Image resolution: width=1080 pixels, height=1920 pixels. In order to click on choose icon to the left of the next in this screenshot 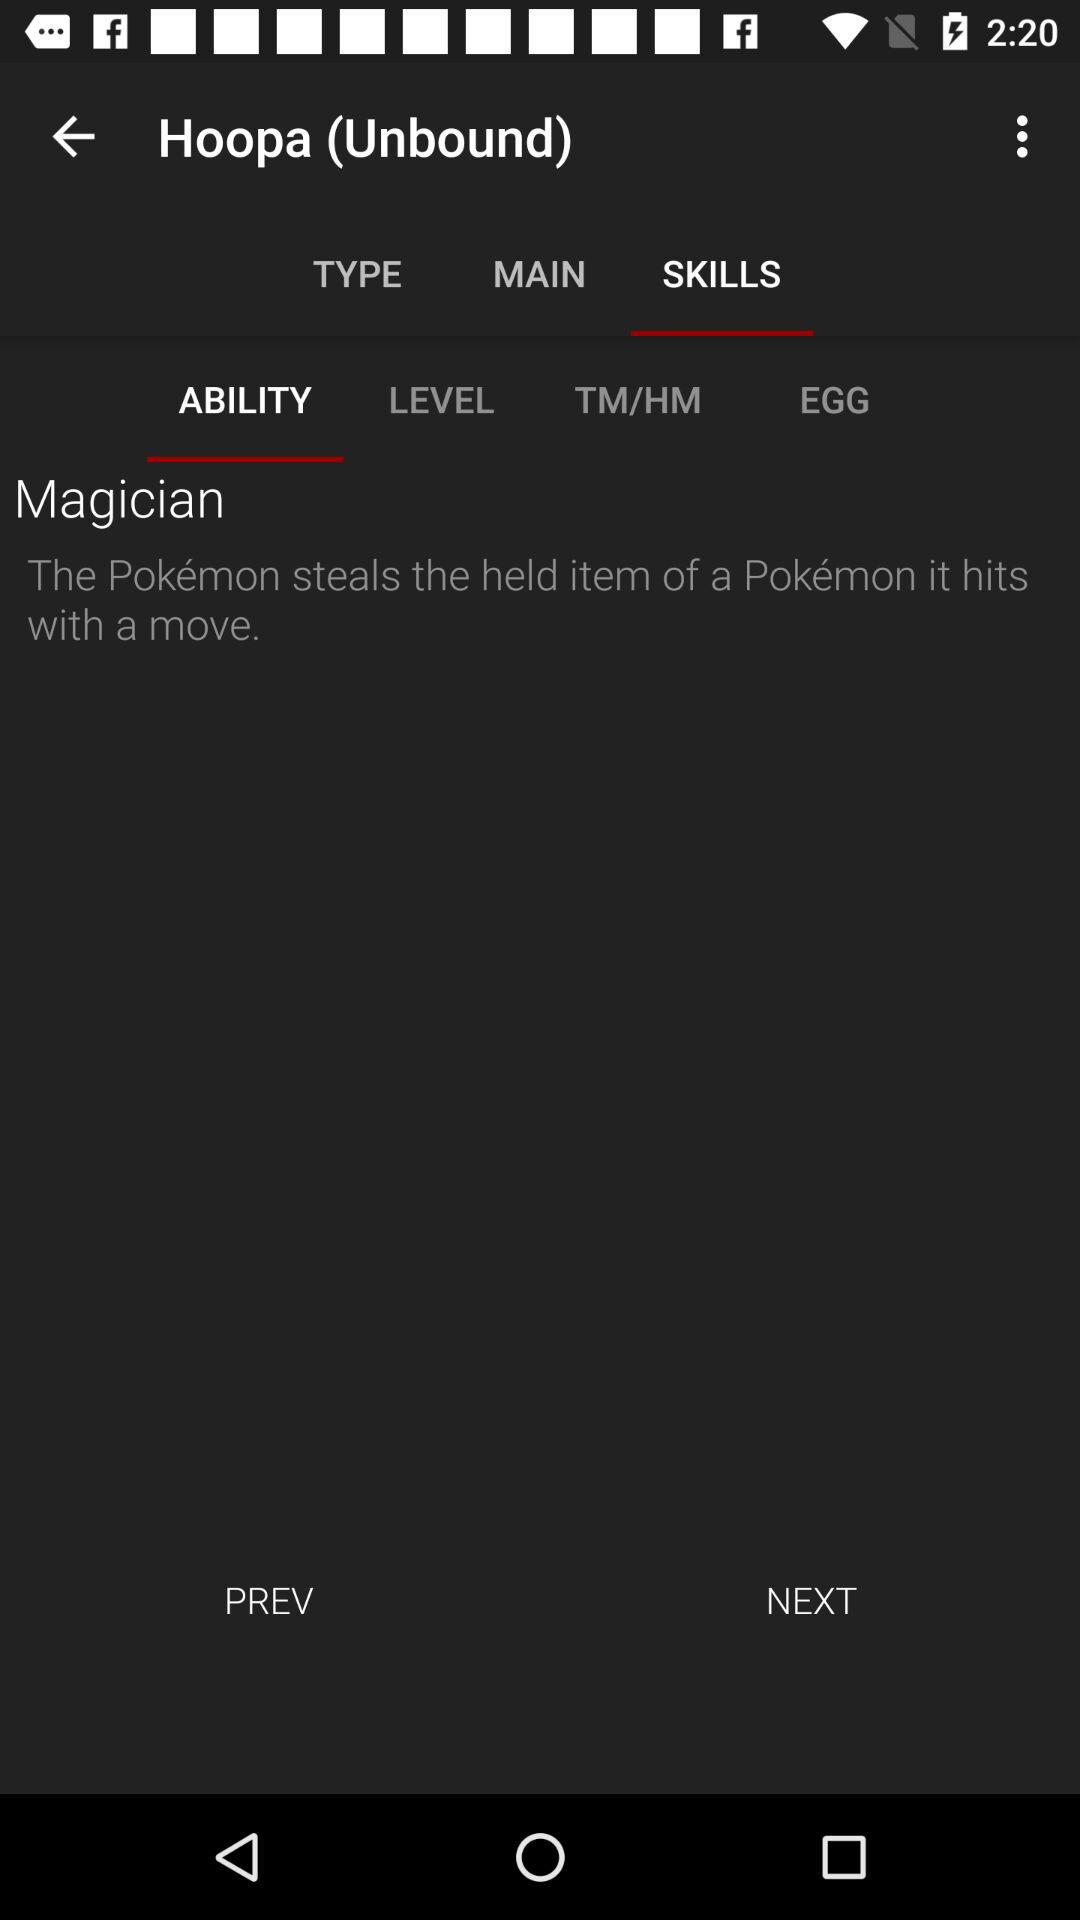, I will do `click(268, 1599)`.